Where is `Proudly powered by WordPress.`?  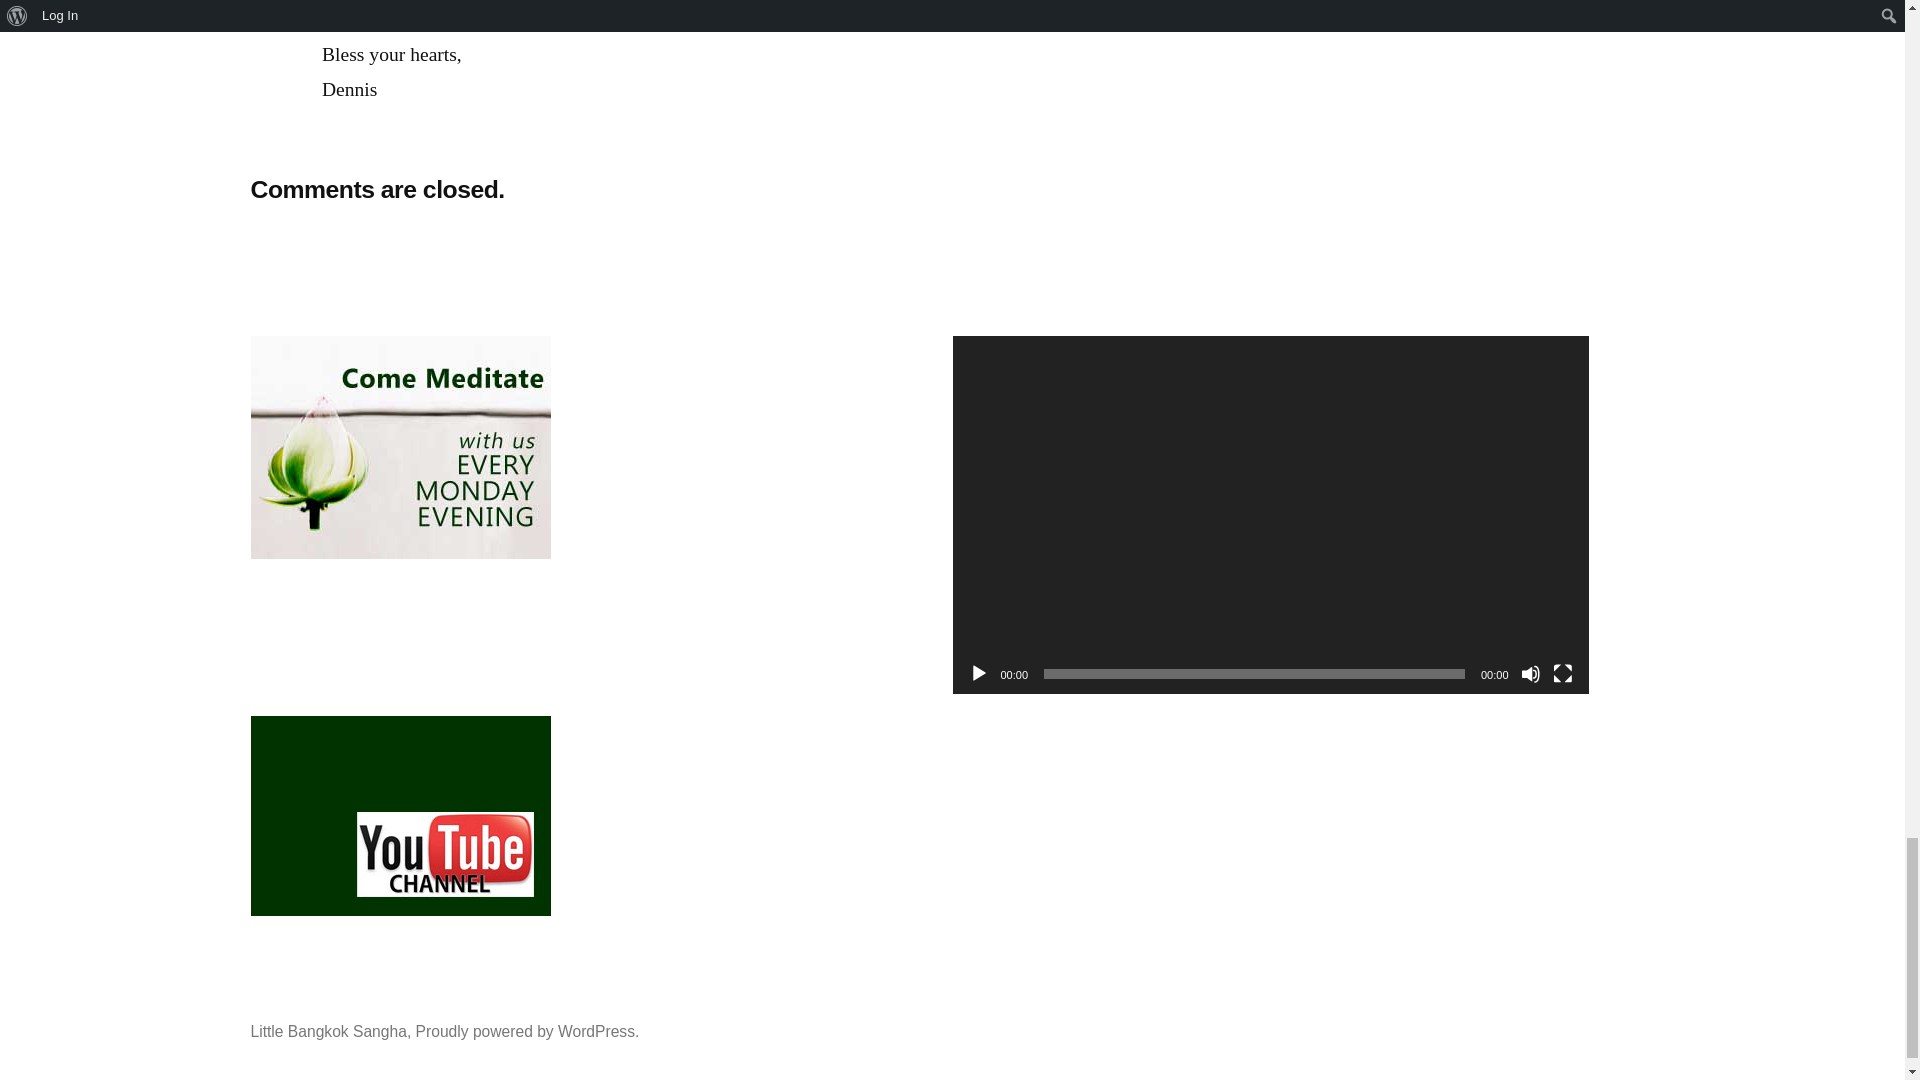 Proudly powered by WordPress. is located at coordinates (528, 1031).